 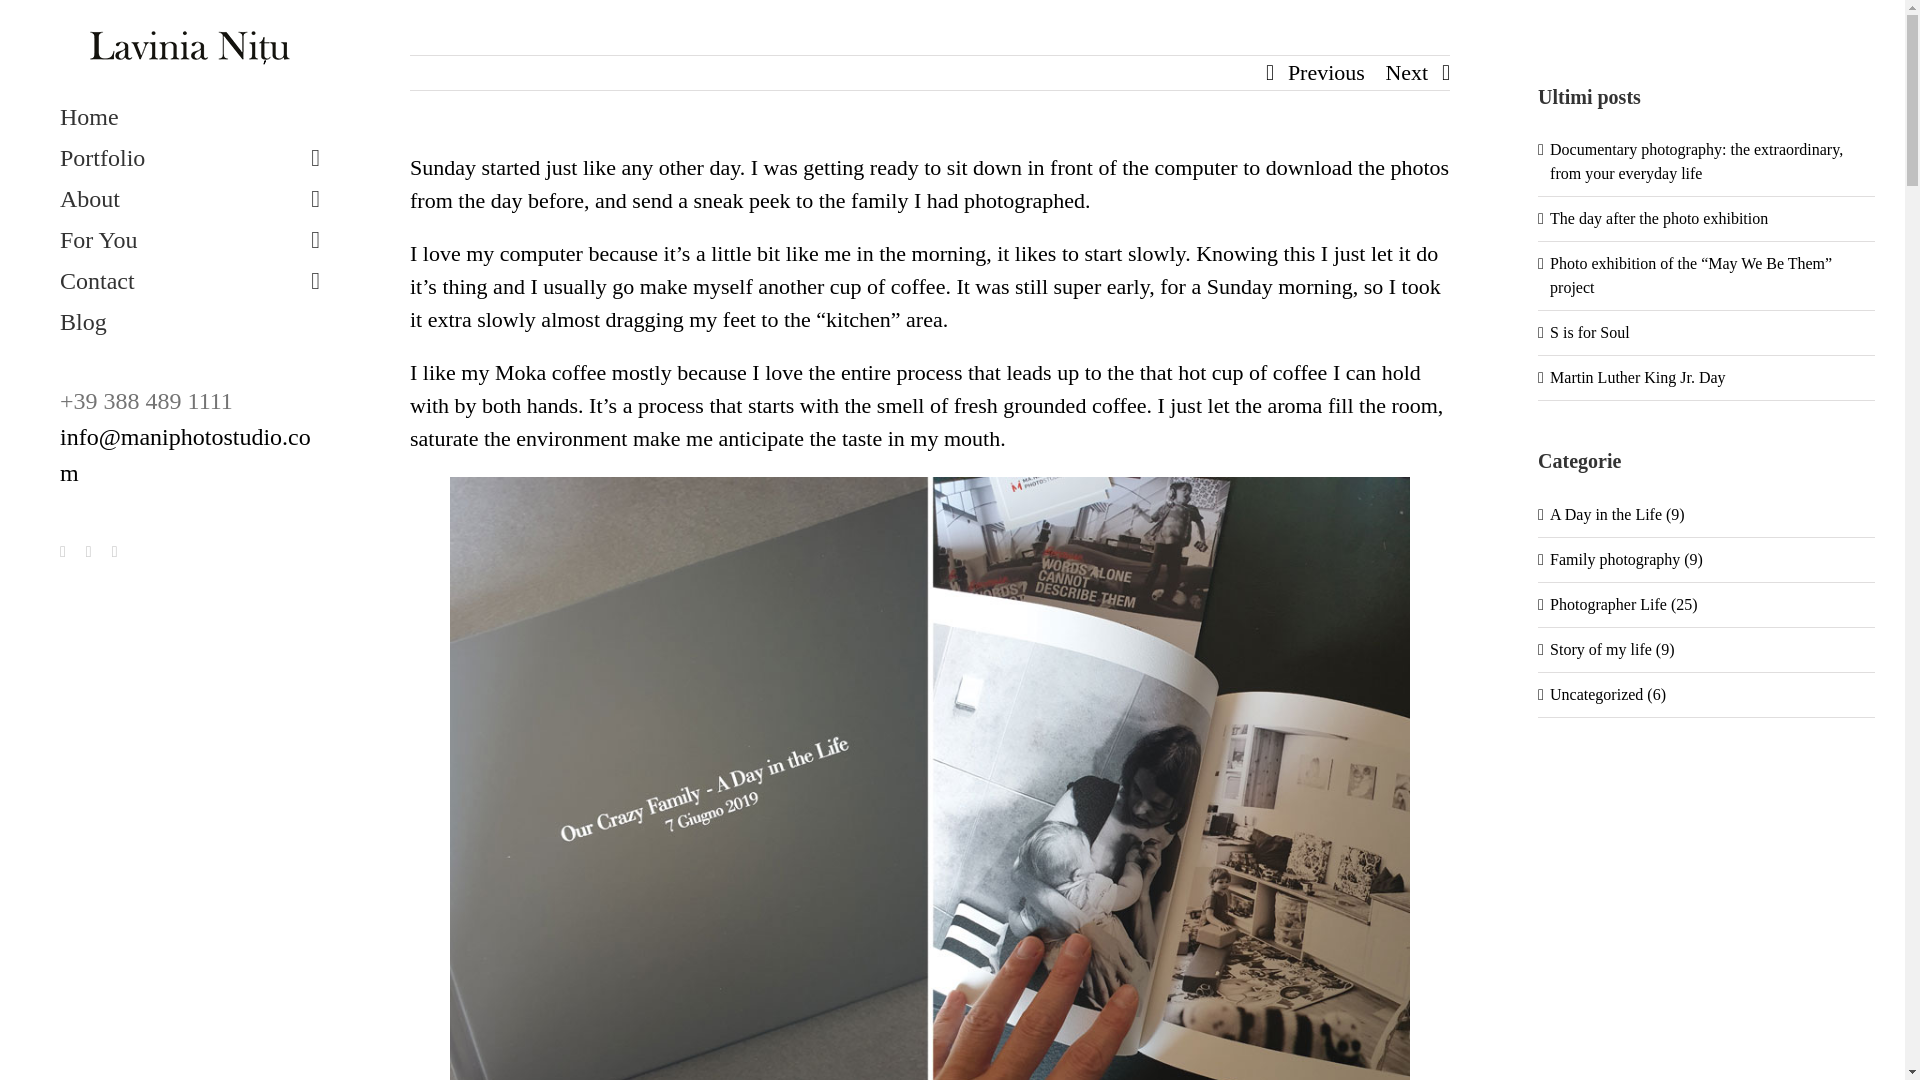 What do you see at coordinates (1326, 72) in the screenshot?
I see `Previous` at bounding box center [1326, 72].